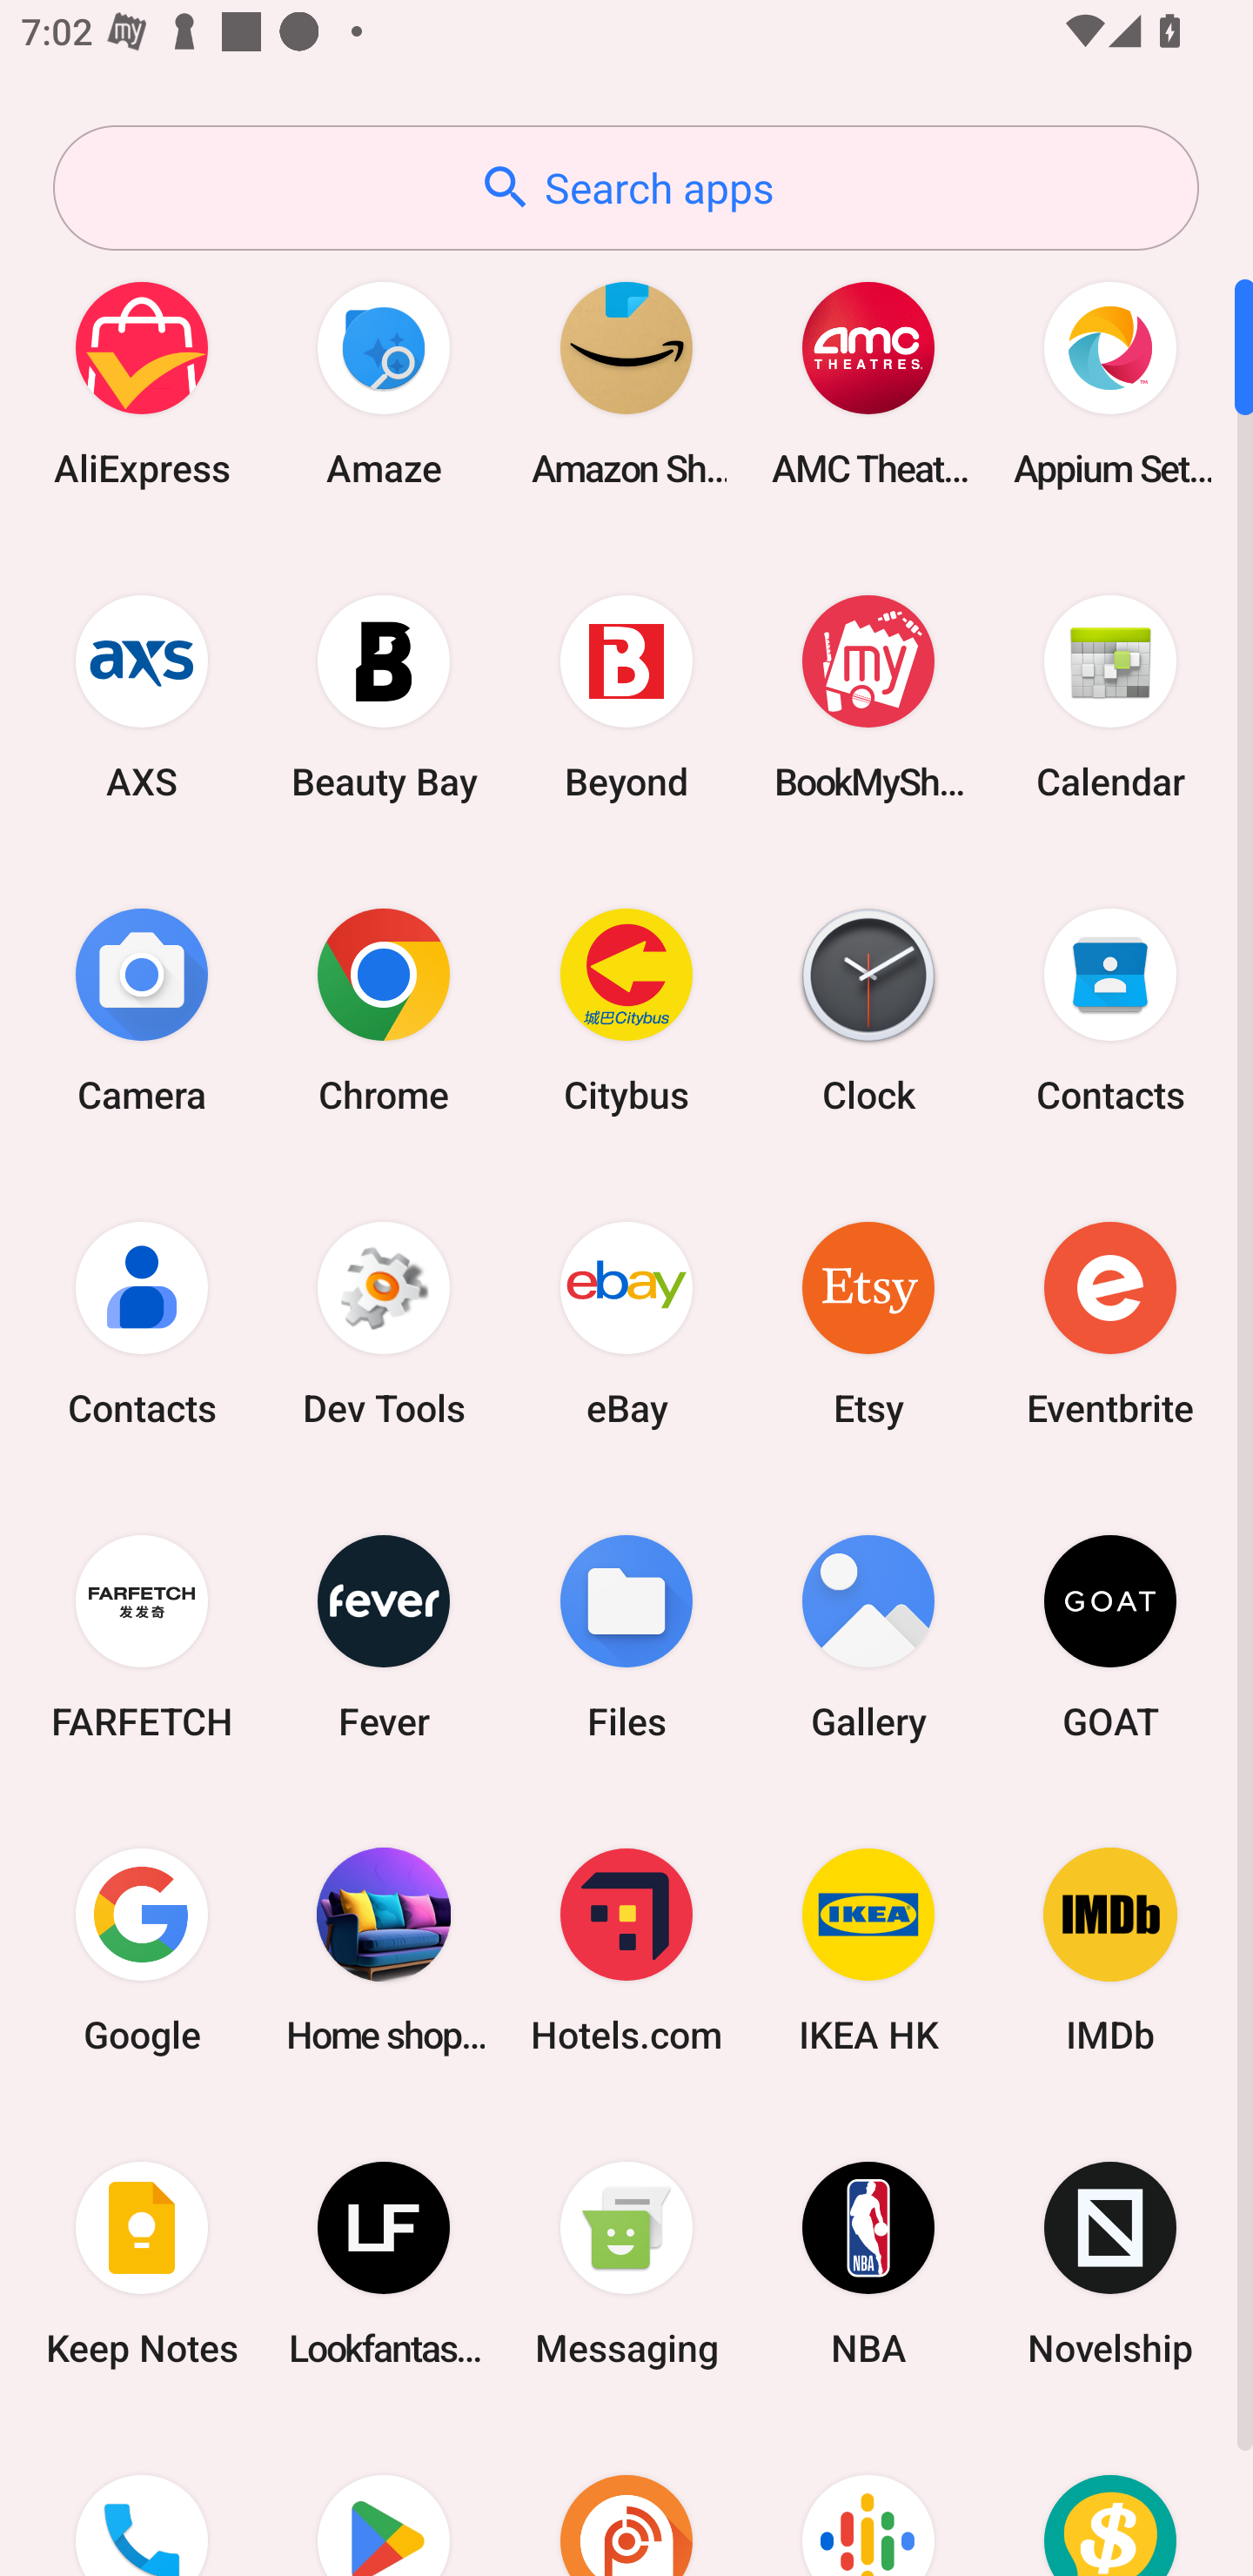  I want to click on NBA, so click(868, 2264).